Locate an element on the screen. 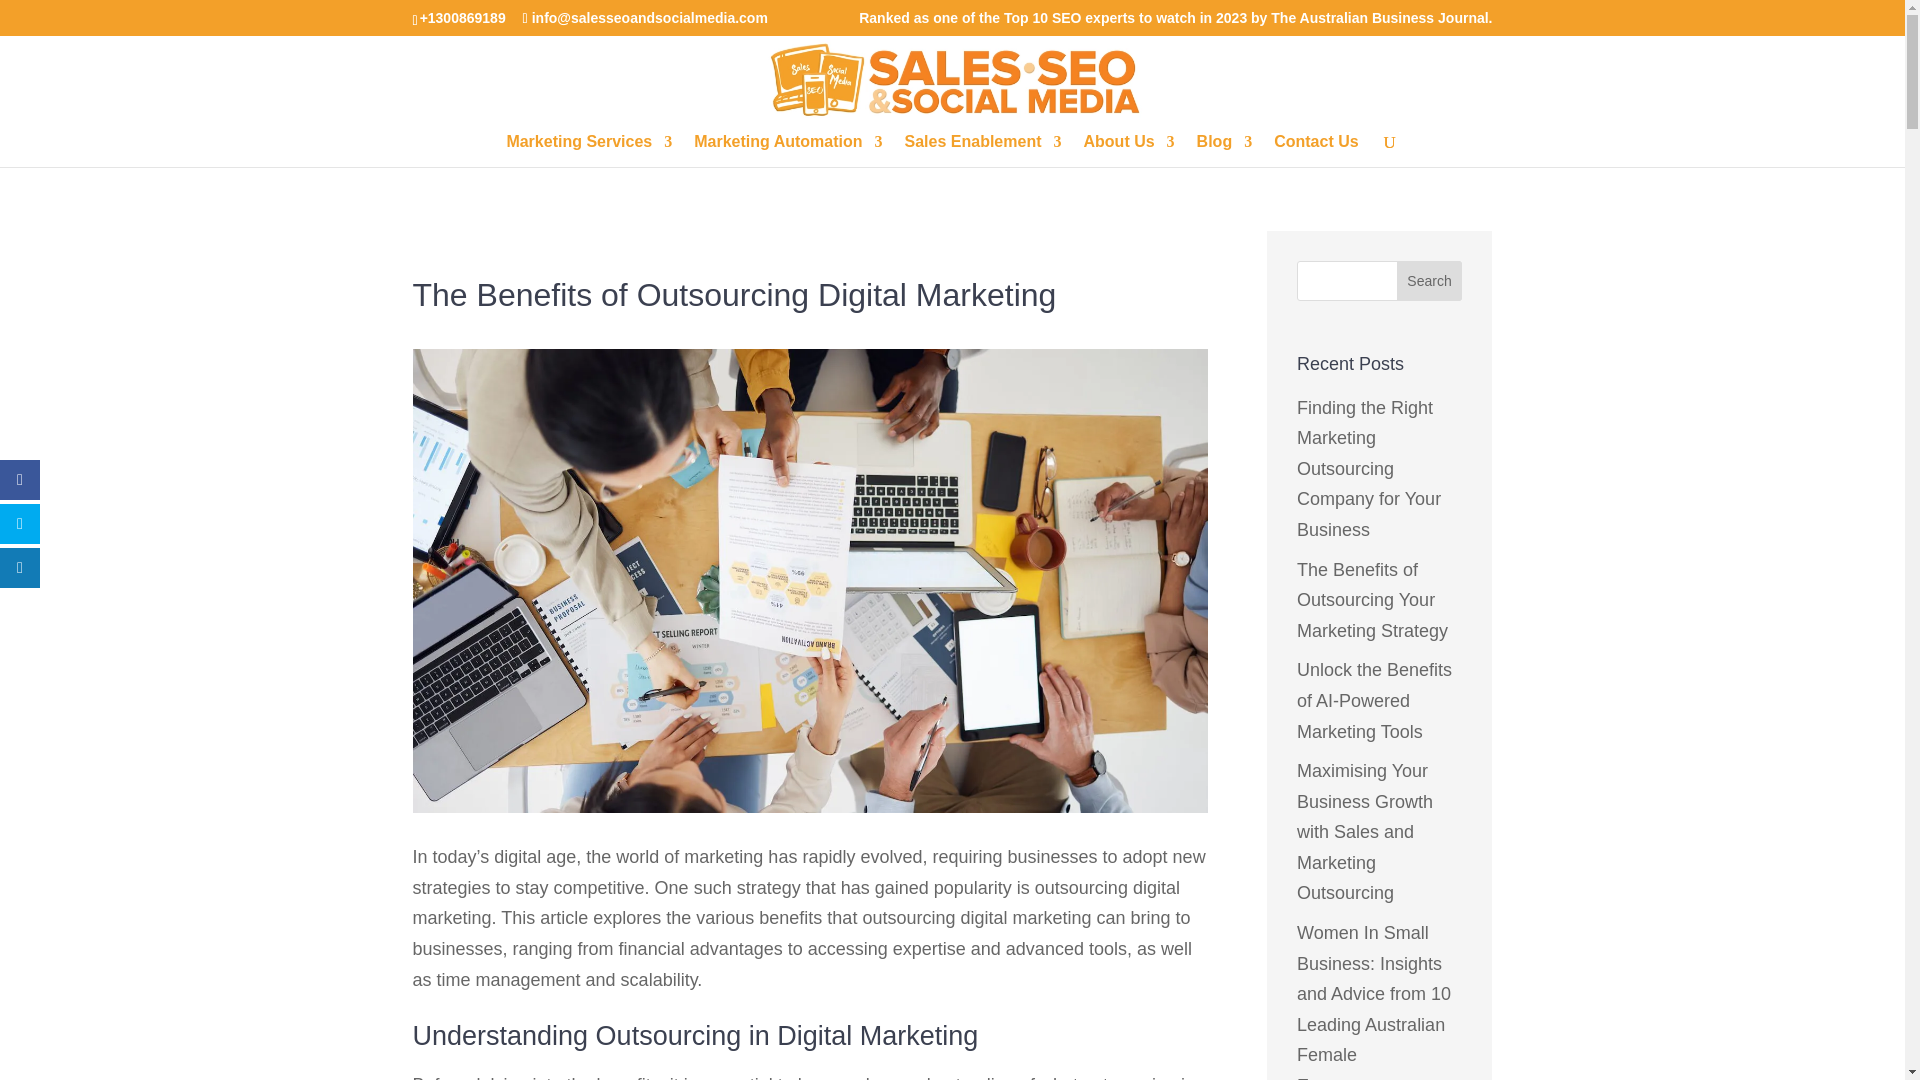 The width and height of the screenshot is (1920, 1080). Marketing Services is located at coordinates (589, 151).